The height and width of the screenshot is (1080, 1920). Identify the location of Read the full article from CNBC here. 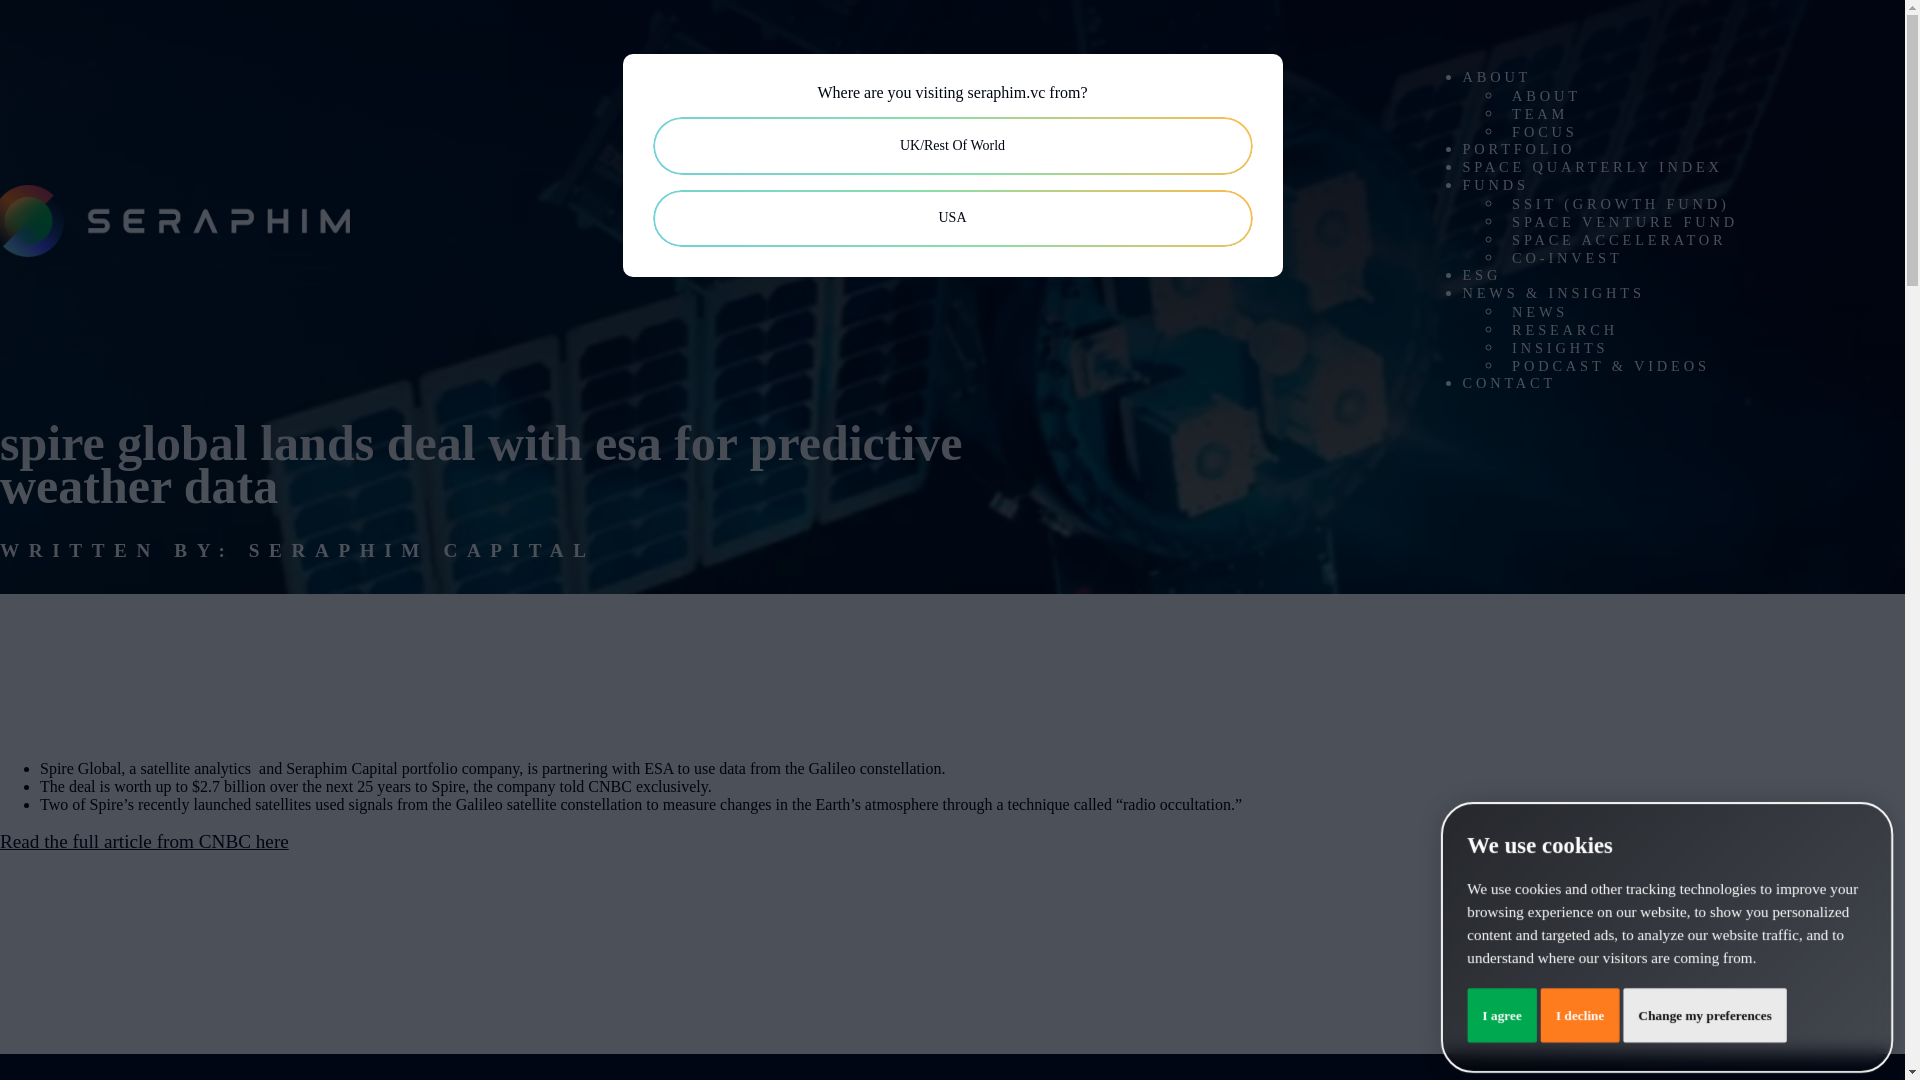
(144, 841).